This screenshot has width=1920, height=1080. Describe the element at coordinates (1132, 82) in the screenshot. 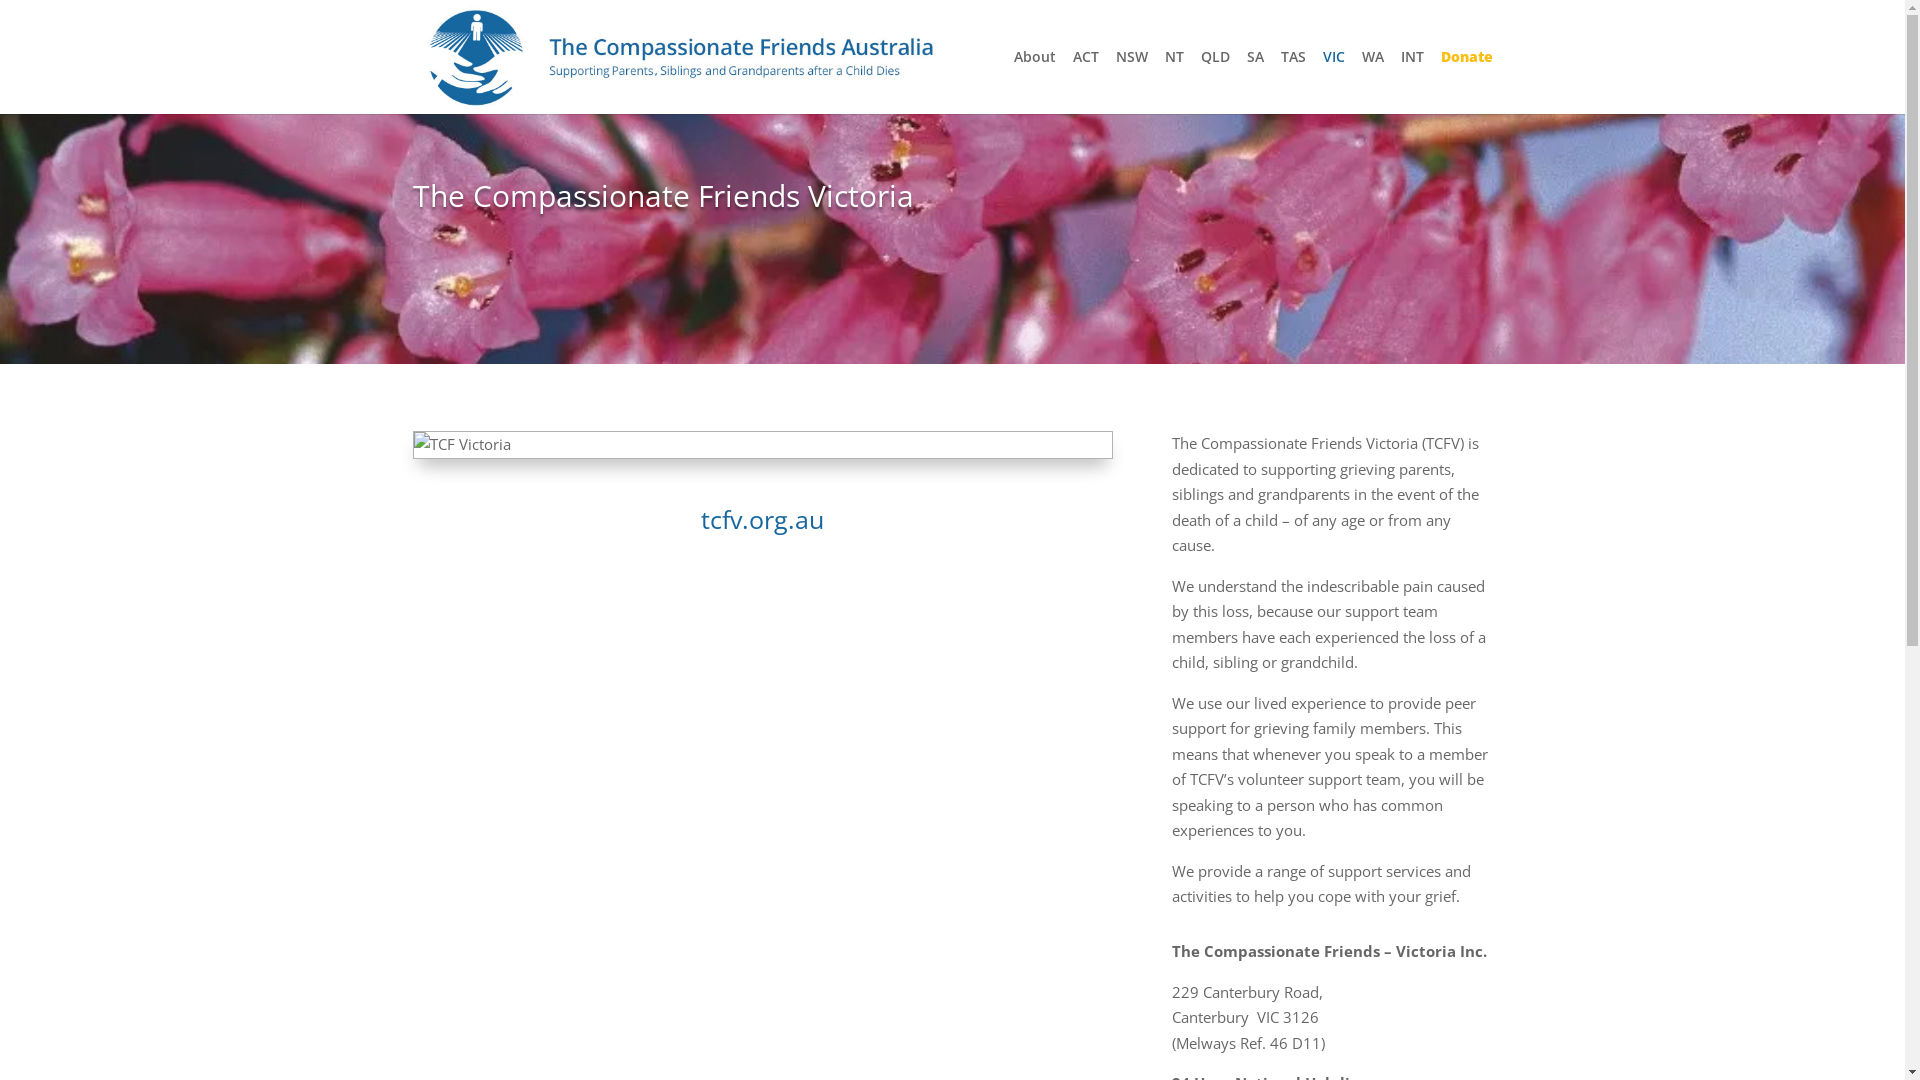

I see `NSW` at that location.